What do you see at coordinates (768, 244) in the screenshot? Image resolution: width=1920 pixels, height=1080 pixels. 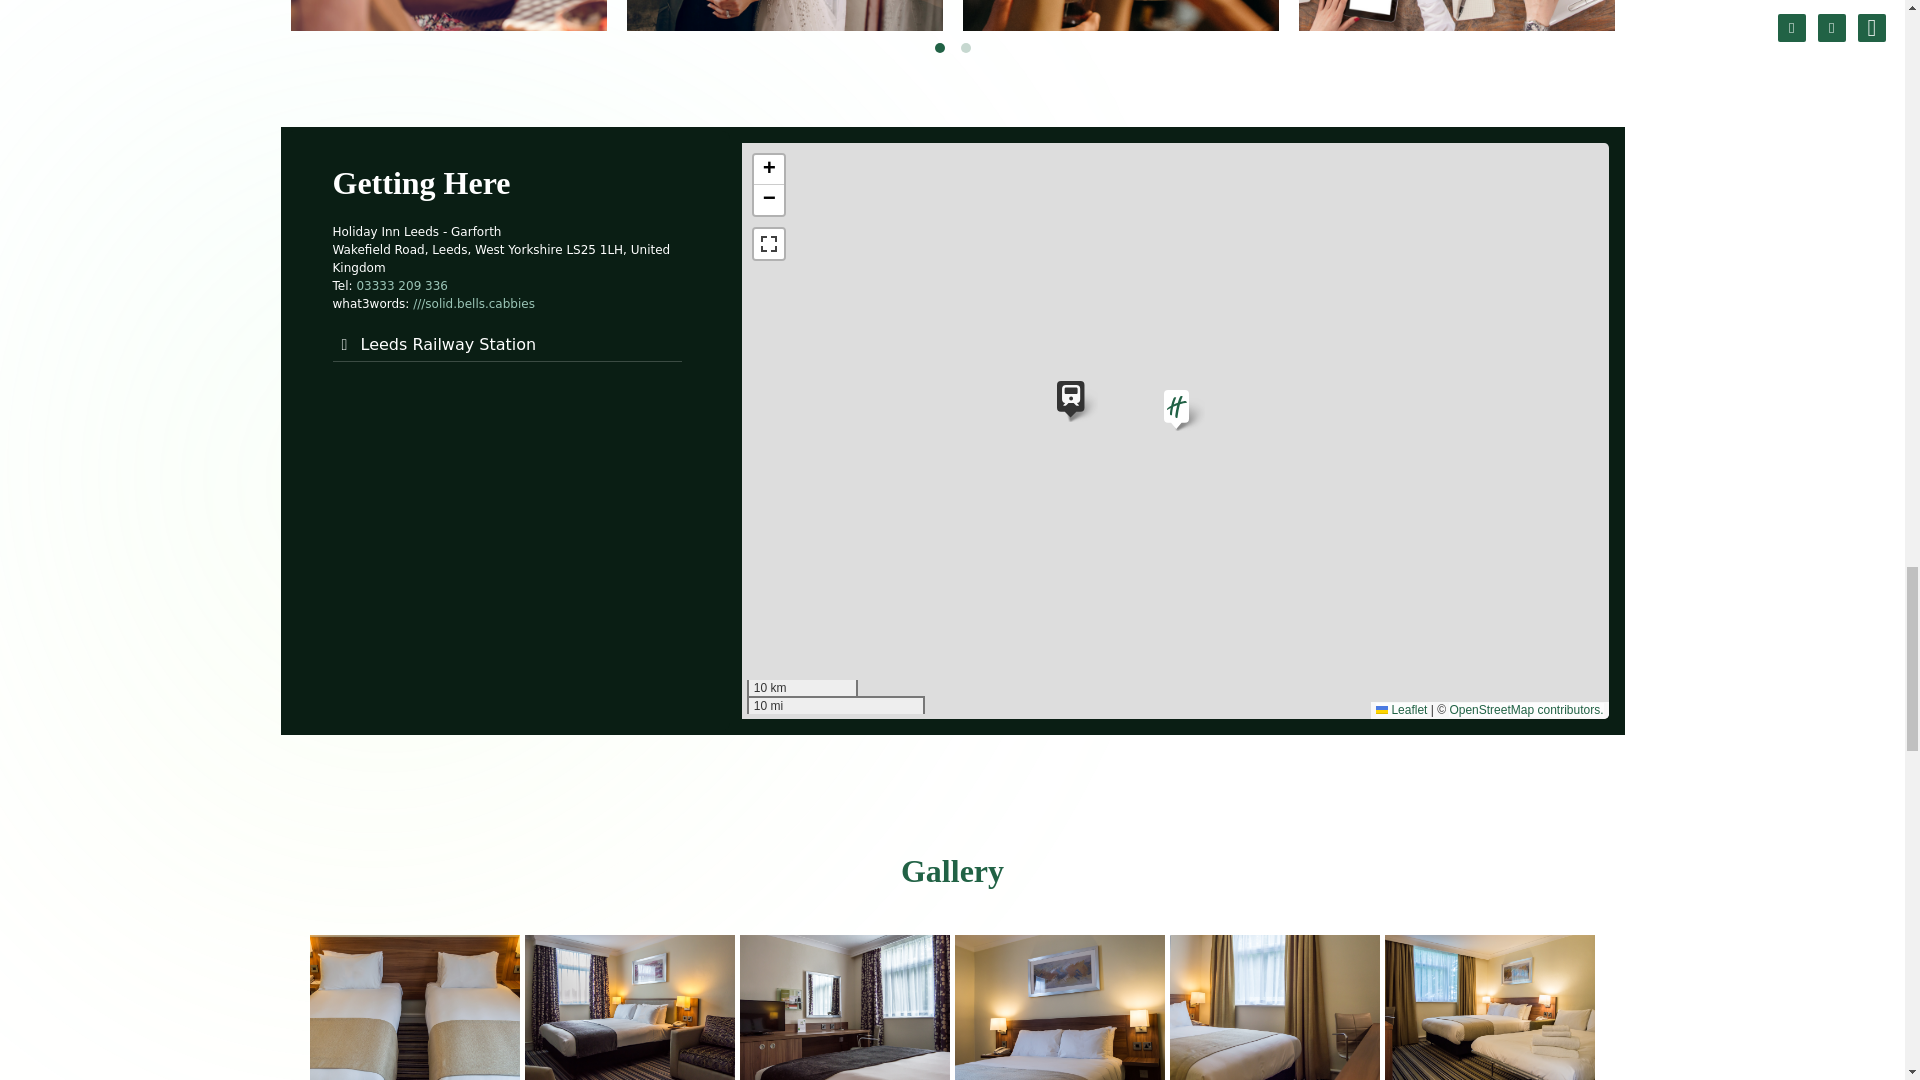 I see `View Fullscreen` at bounding box center [768, 244].